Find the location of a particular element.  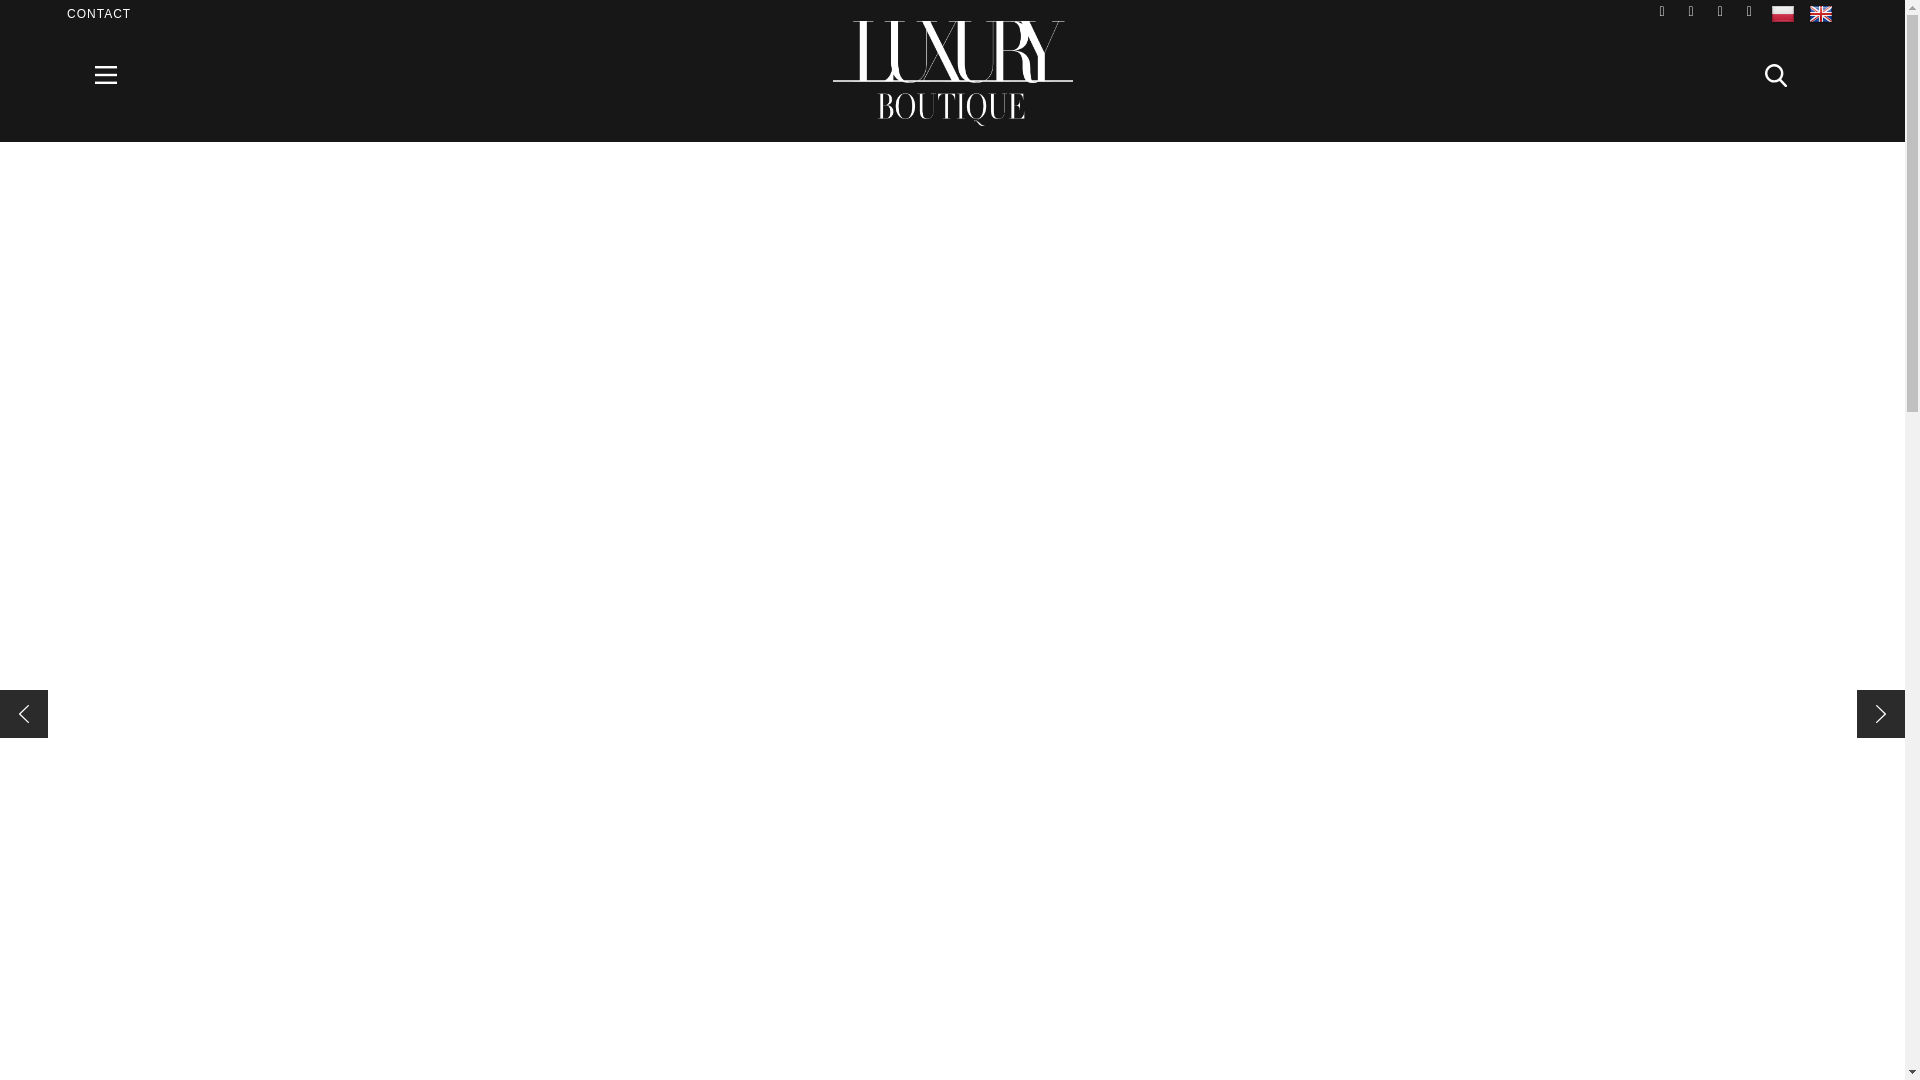

Search is located at coordinates (1787, 74).